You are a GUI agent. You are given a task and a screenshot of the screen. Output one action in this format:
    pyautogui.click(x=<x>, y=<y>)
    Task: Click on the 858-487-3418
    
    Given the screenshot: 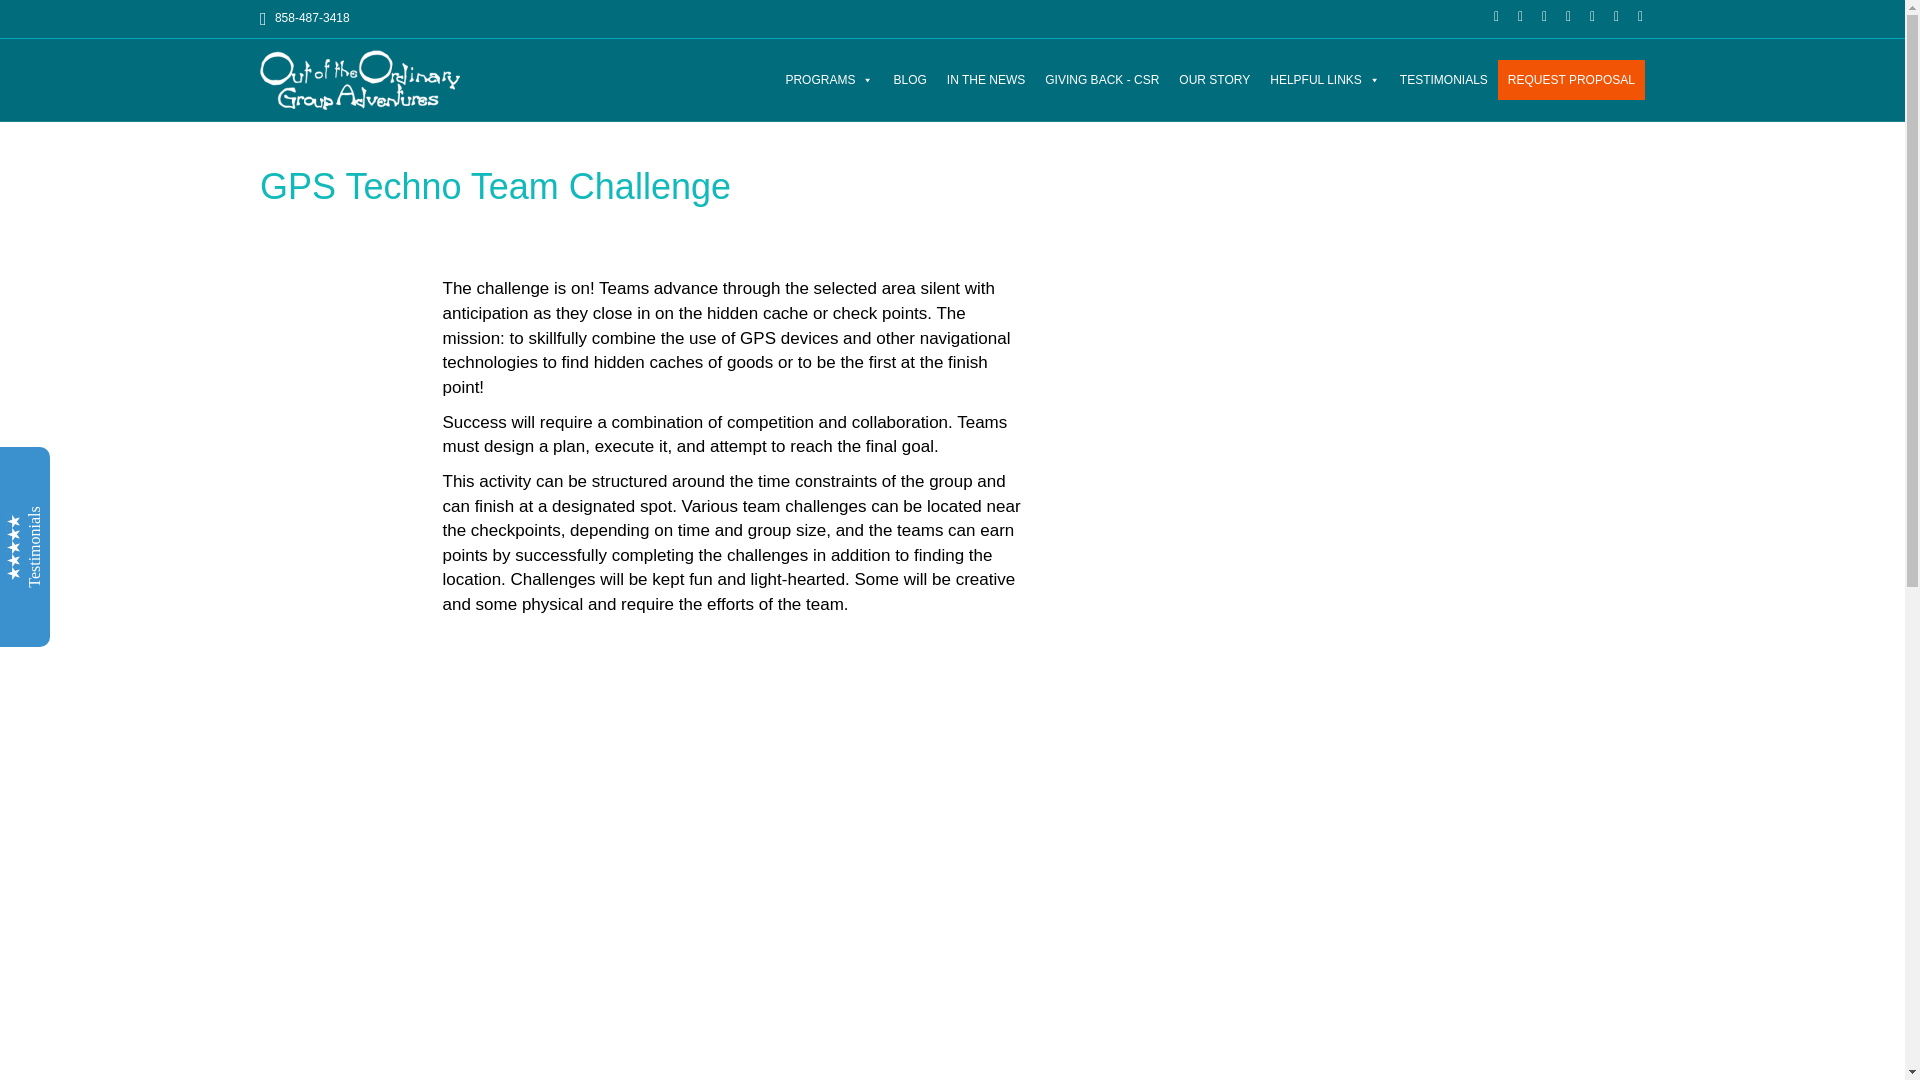 What is the action you would take?
    pyautogui.click(x=304, y=17)
    